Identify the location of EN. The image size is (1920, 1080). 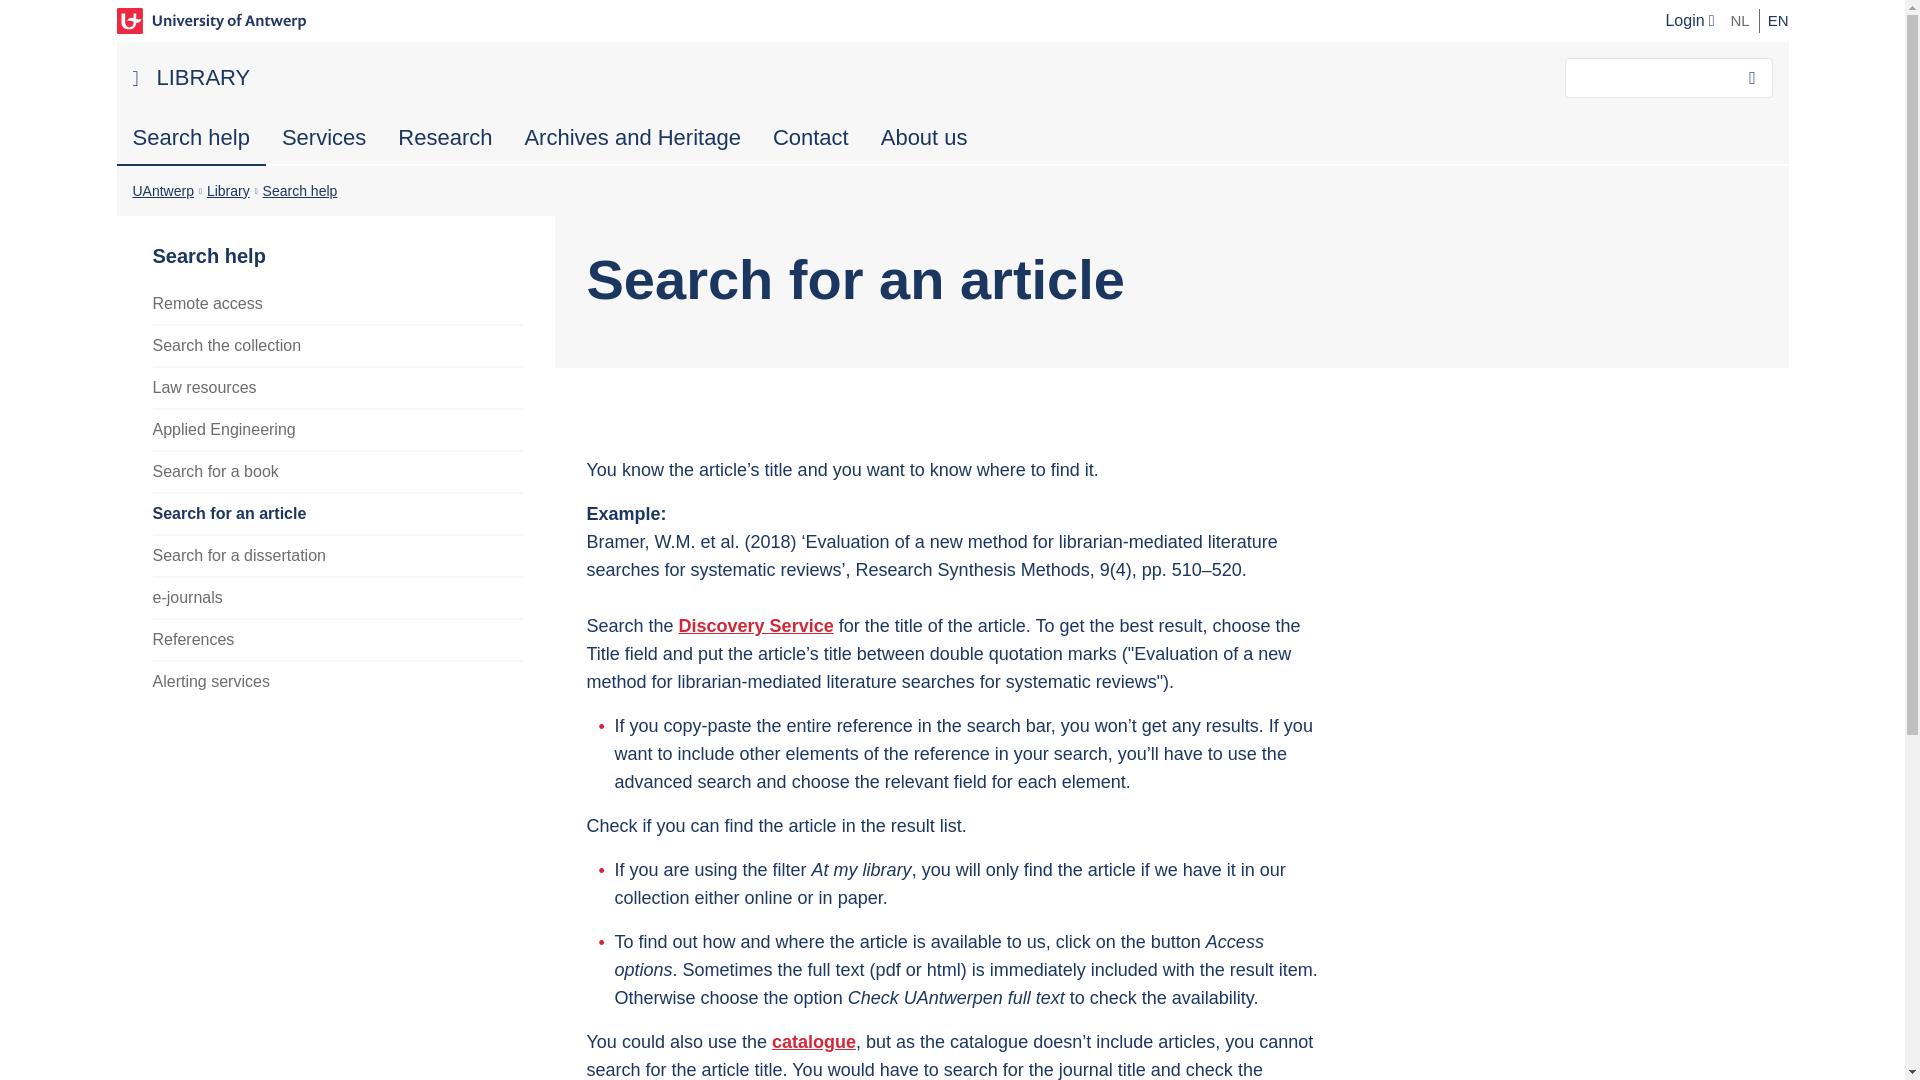
(1778, 20).